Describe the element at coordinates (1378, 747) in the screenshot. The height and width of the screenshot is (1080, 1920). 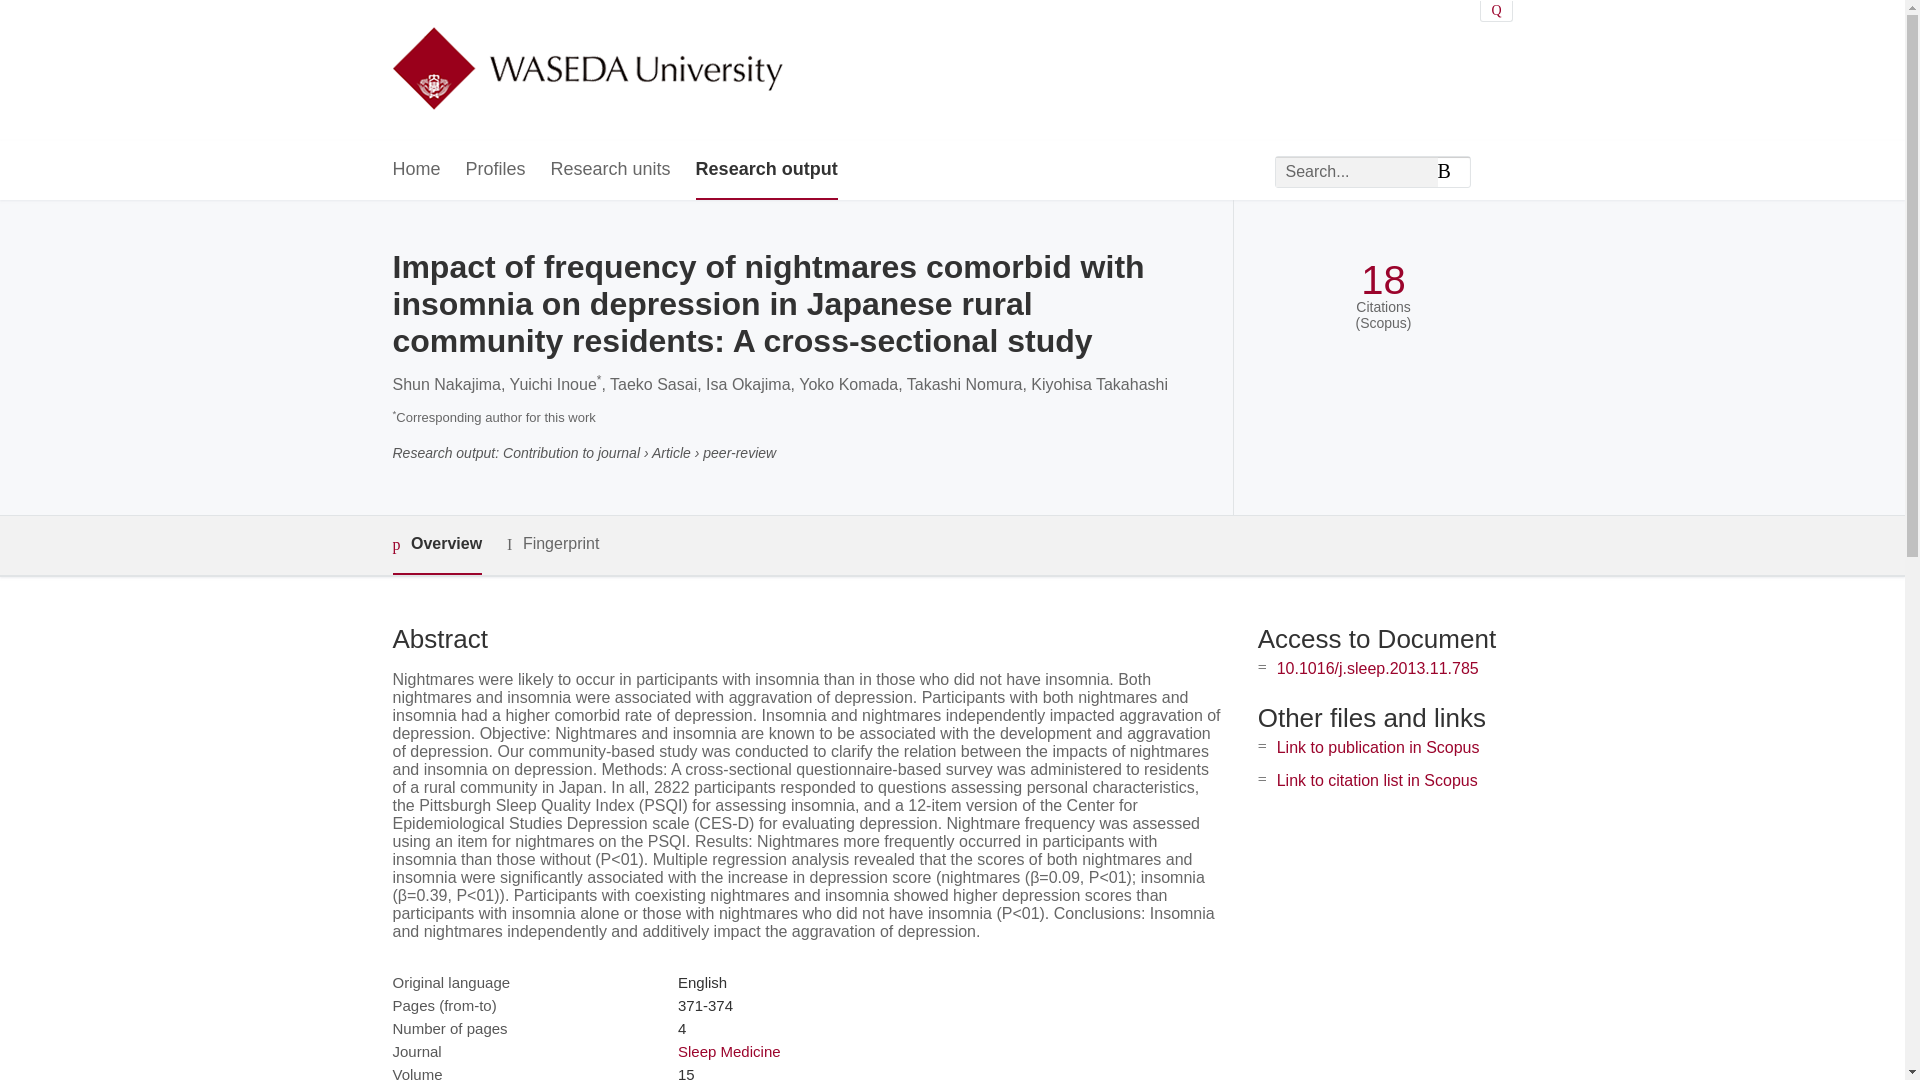
I see `Link to publication in Scopus` at that location.